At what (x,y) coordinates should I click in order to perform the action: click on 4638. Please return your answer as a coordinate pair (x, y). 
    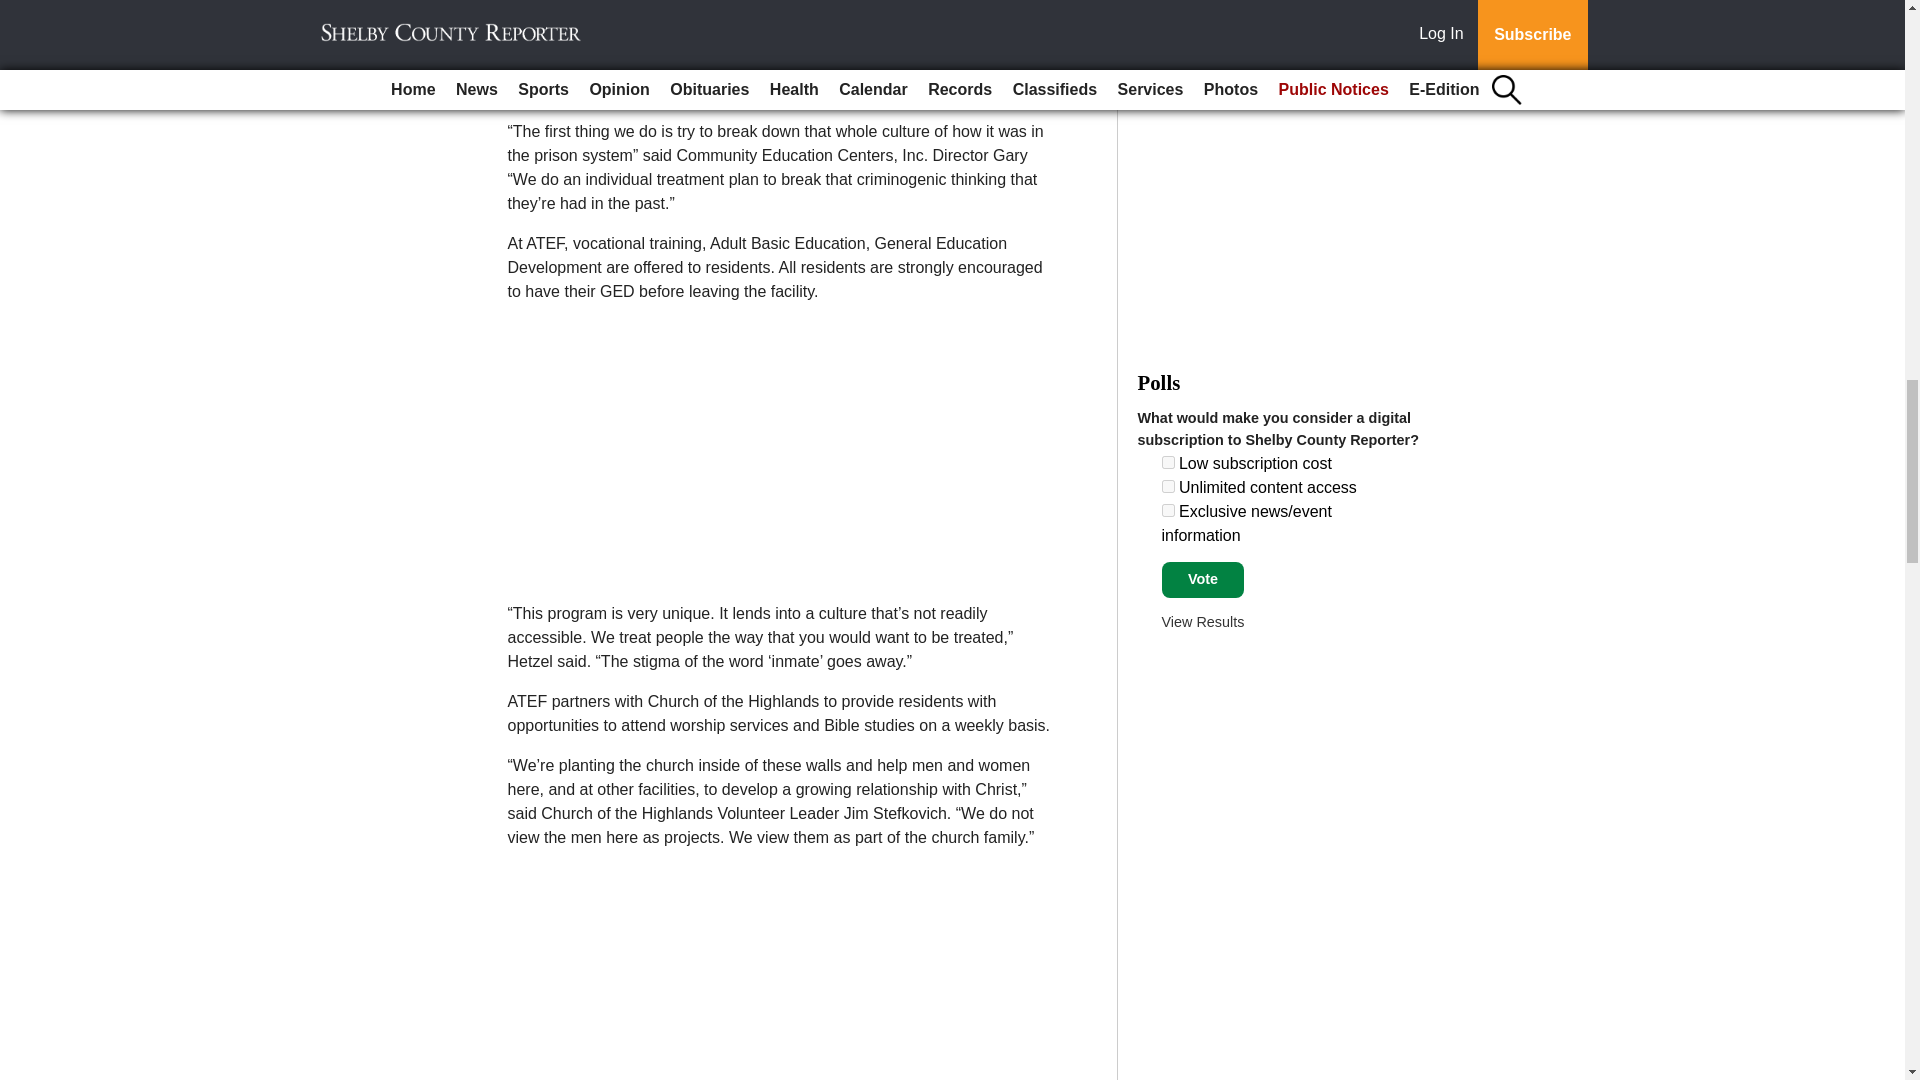
    Looking at the image, I should click on (1168, 510).